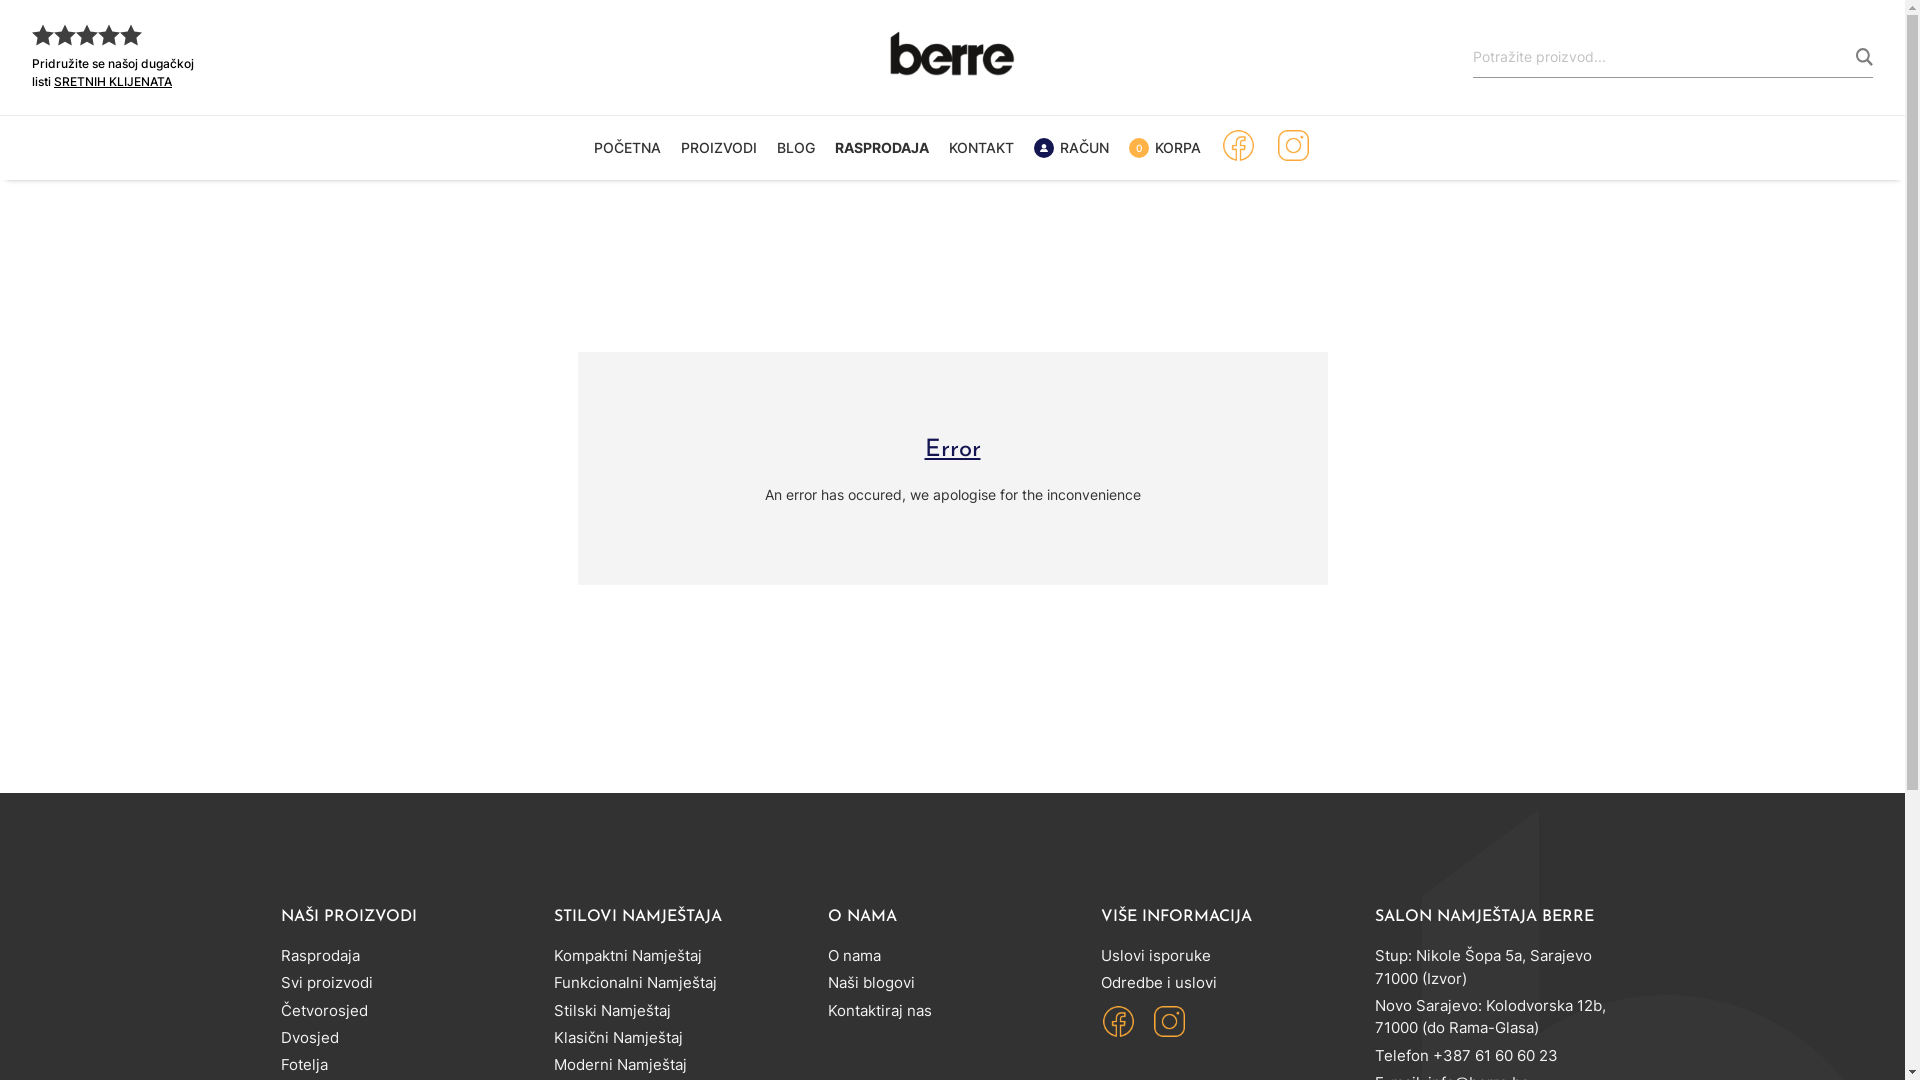 This screenshot has width=1920, height=1080. What do you see at coordinates (796, 147) in the screenshot?
I see `BLOG` at bounding box center [796, 147].